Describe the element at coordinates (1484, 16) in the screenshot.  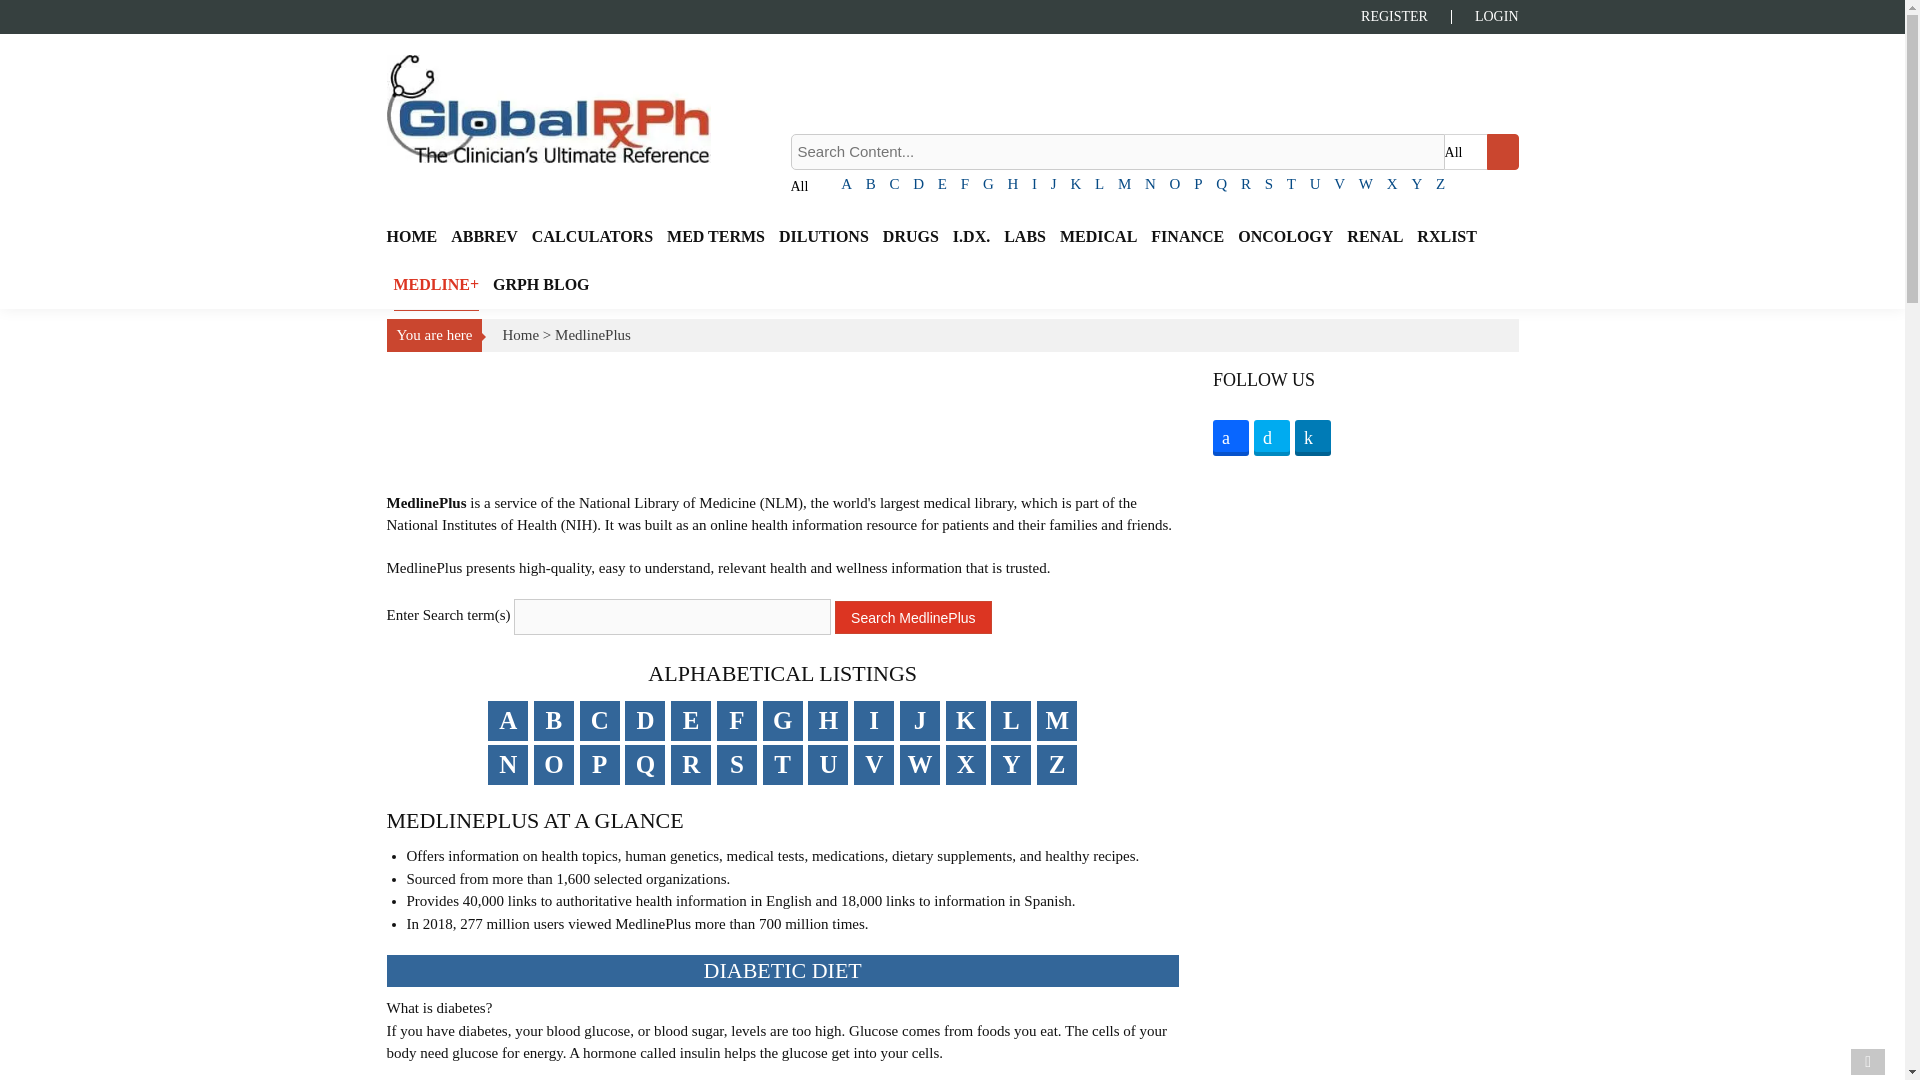
I see `LOGIN` at that location.